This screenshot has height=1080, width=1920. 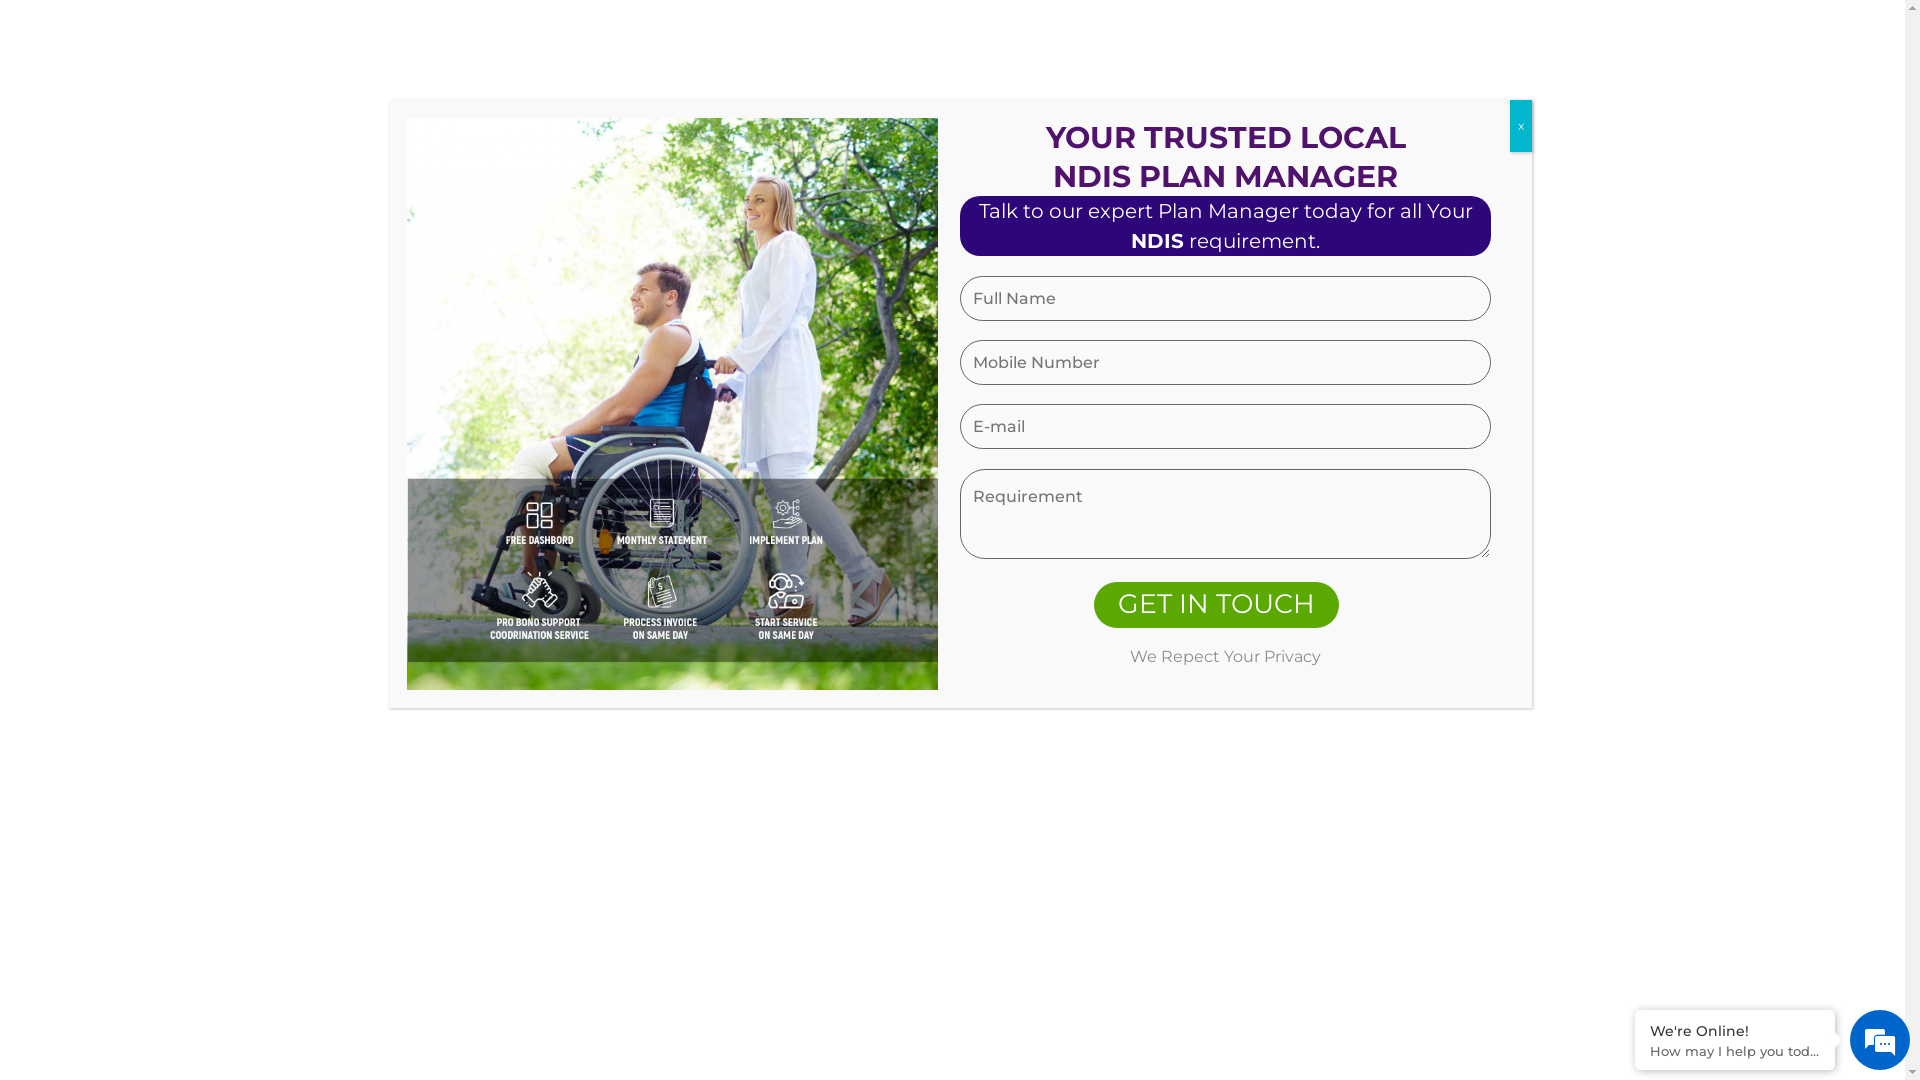 What do you see at coordinates (736, 103) in the screenshot?
I see `HOME` at bounding box center [736, 103].